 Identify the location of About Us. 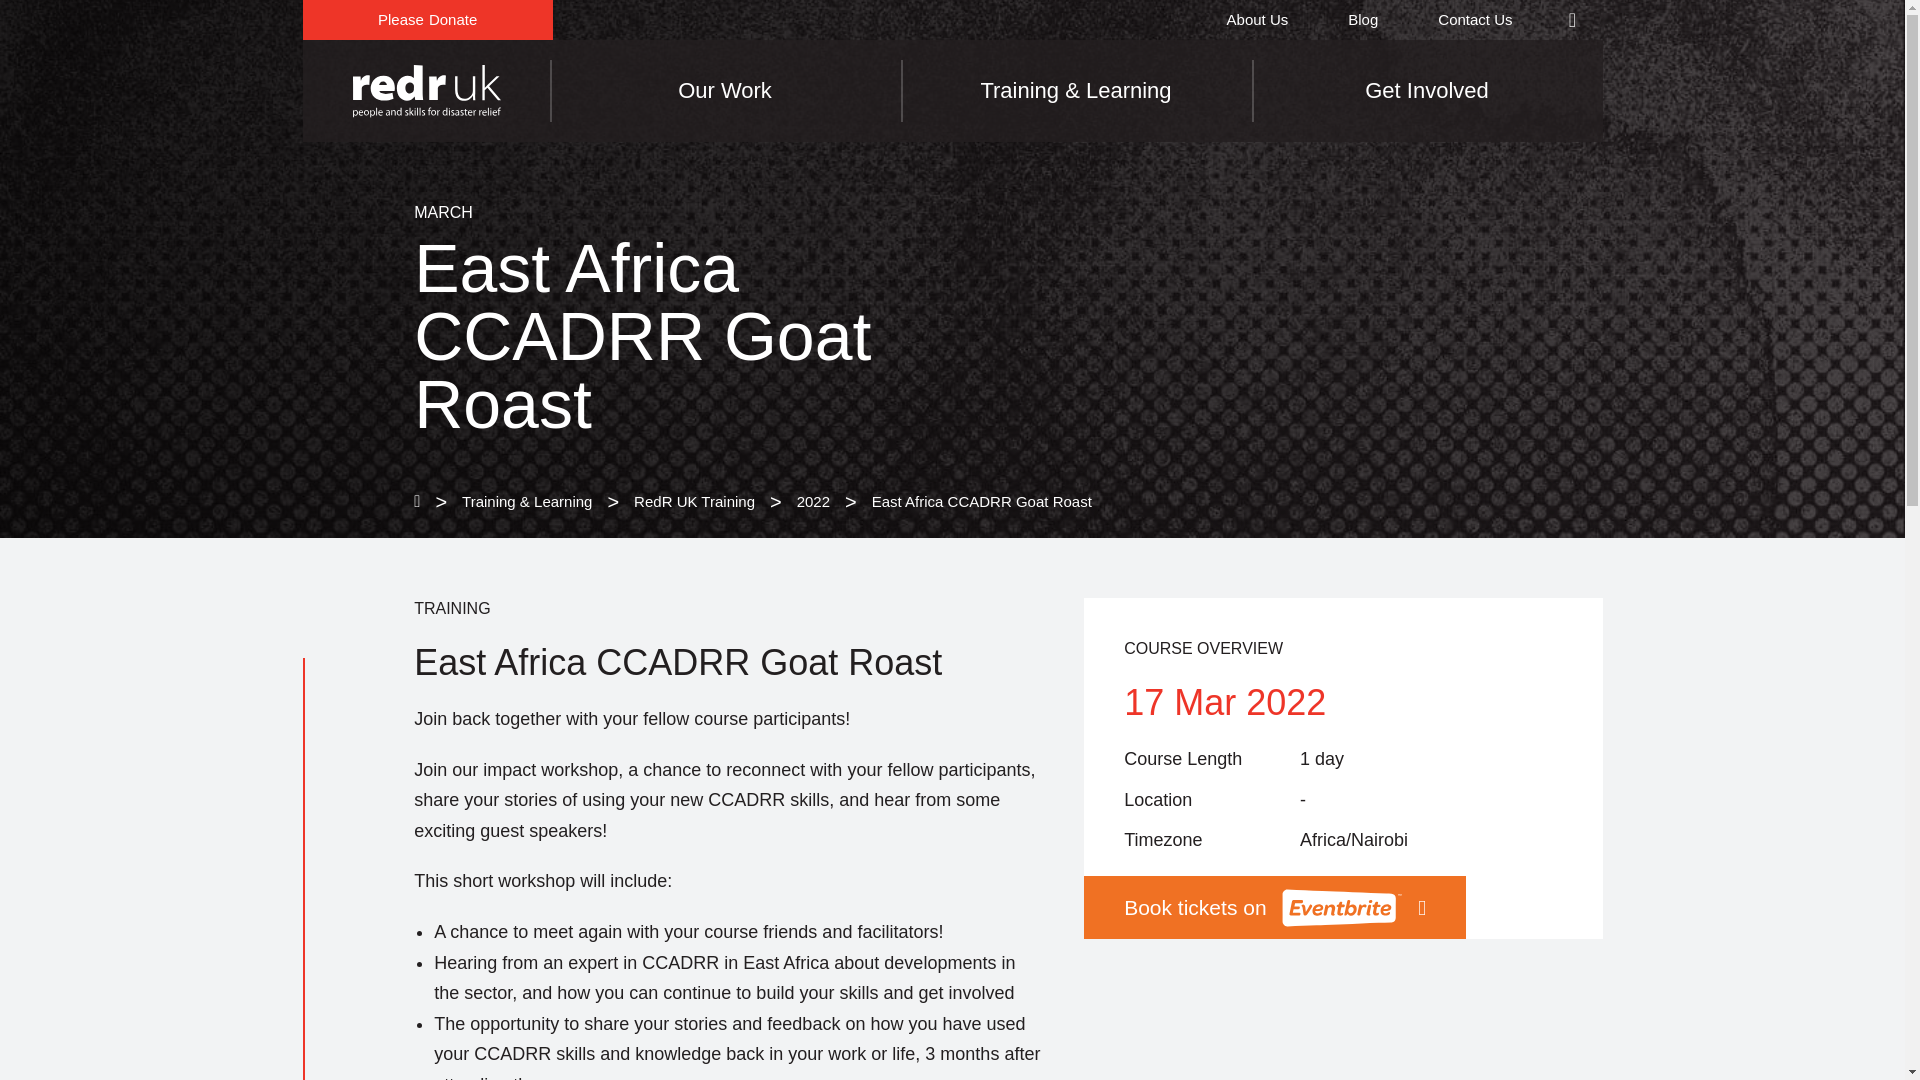
(1362, 20).